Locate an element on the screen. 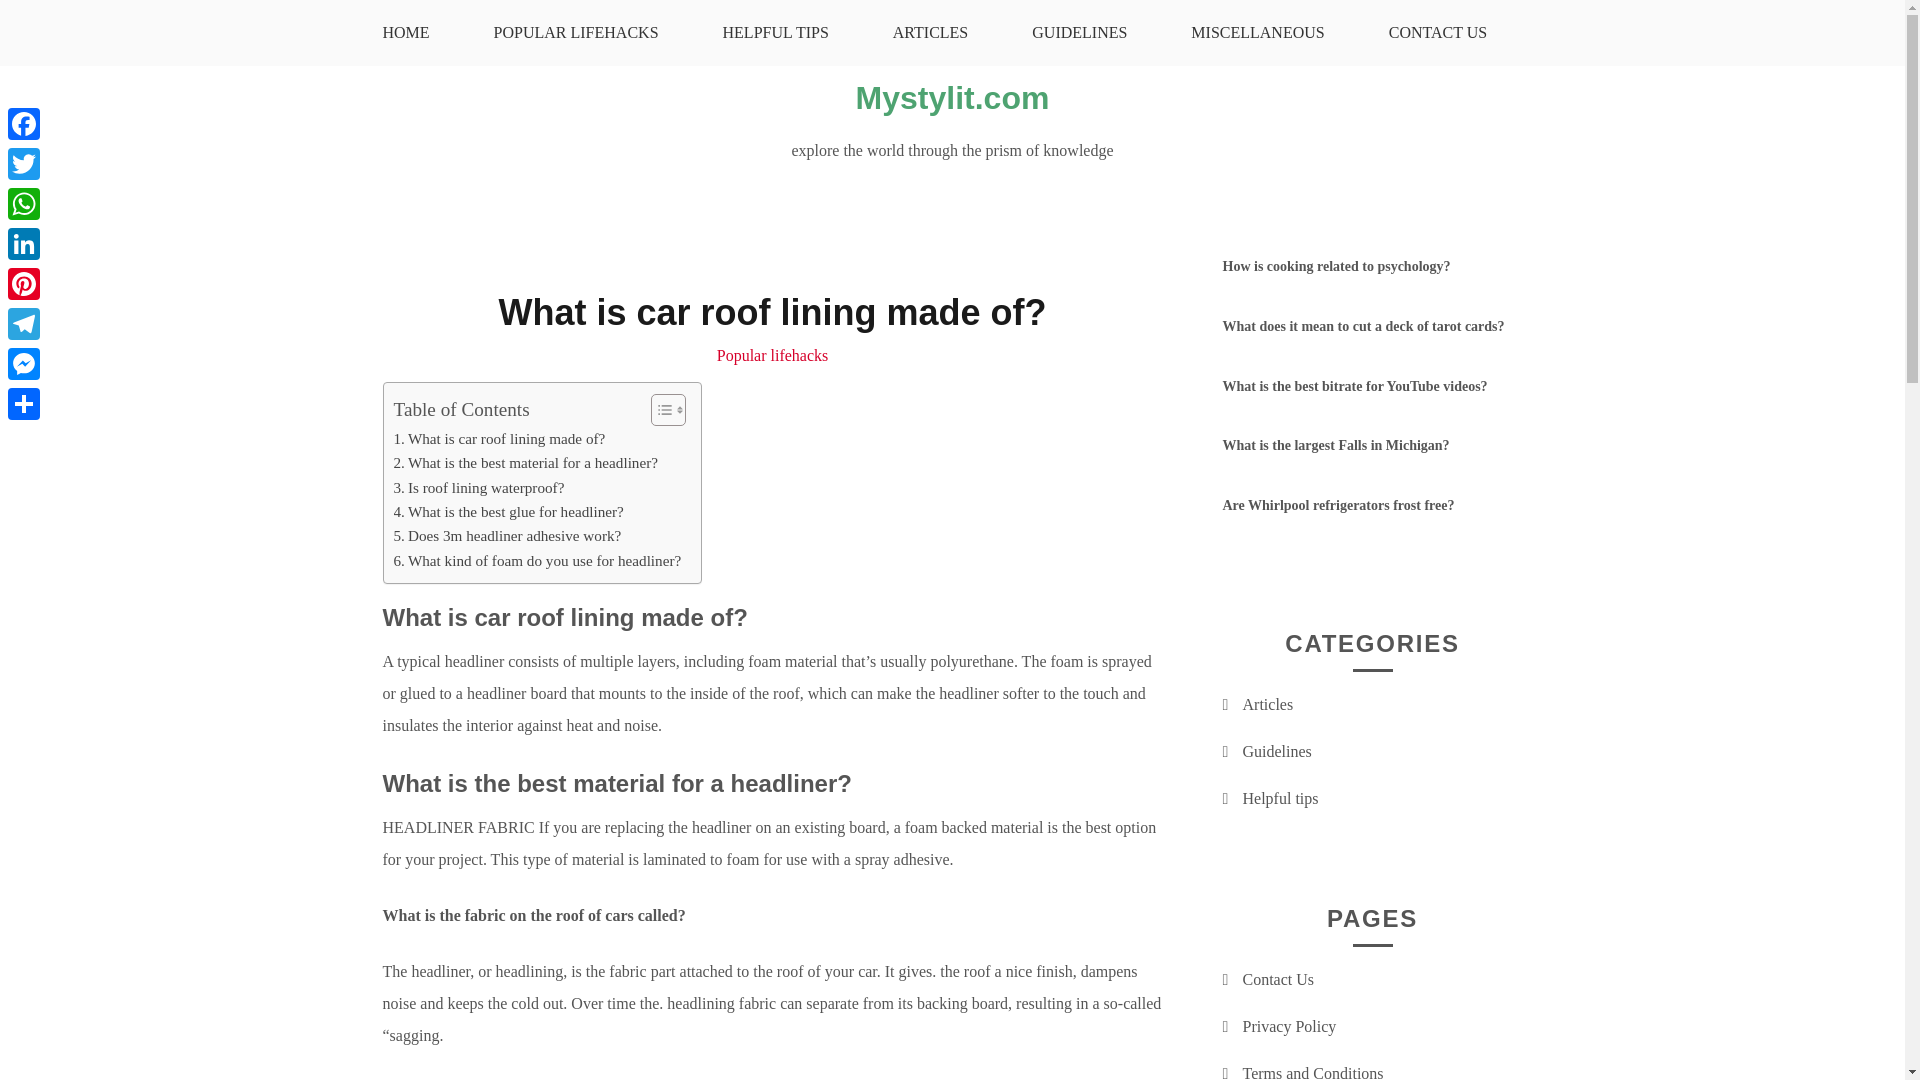  What is the best material for a headliner? is located at coordinates (526, 463).